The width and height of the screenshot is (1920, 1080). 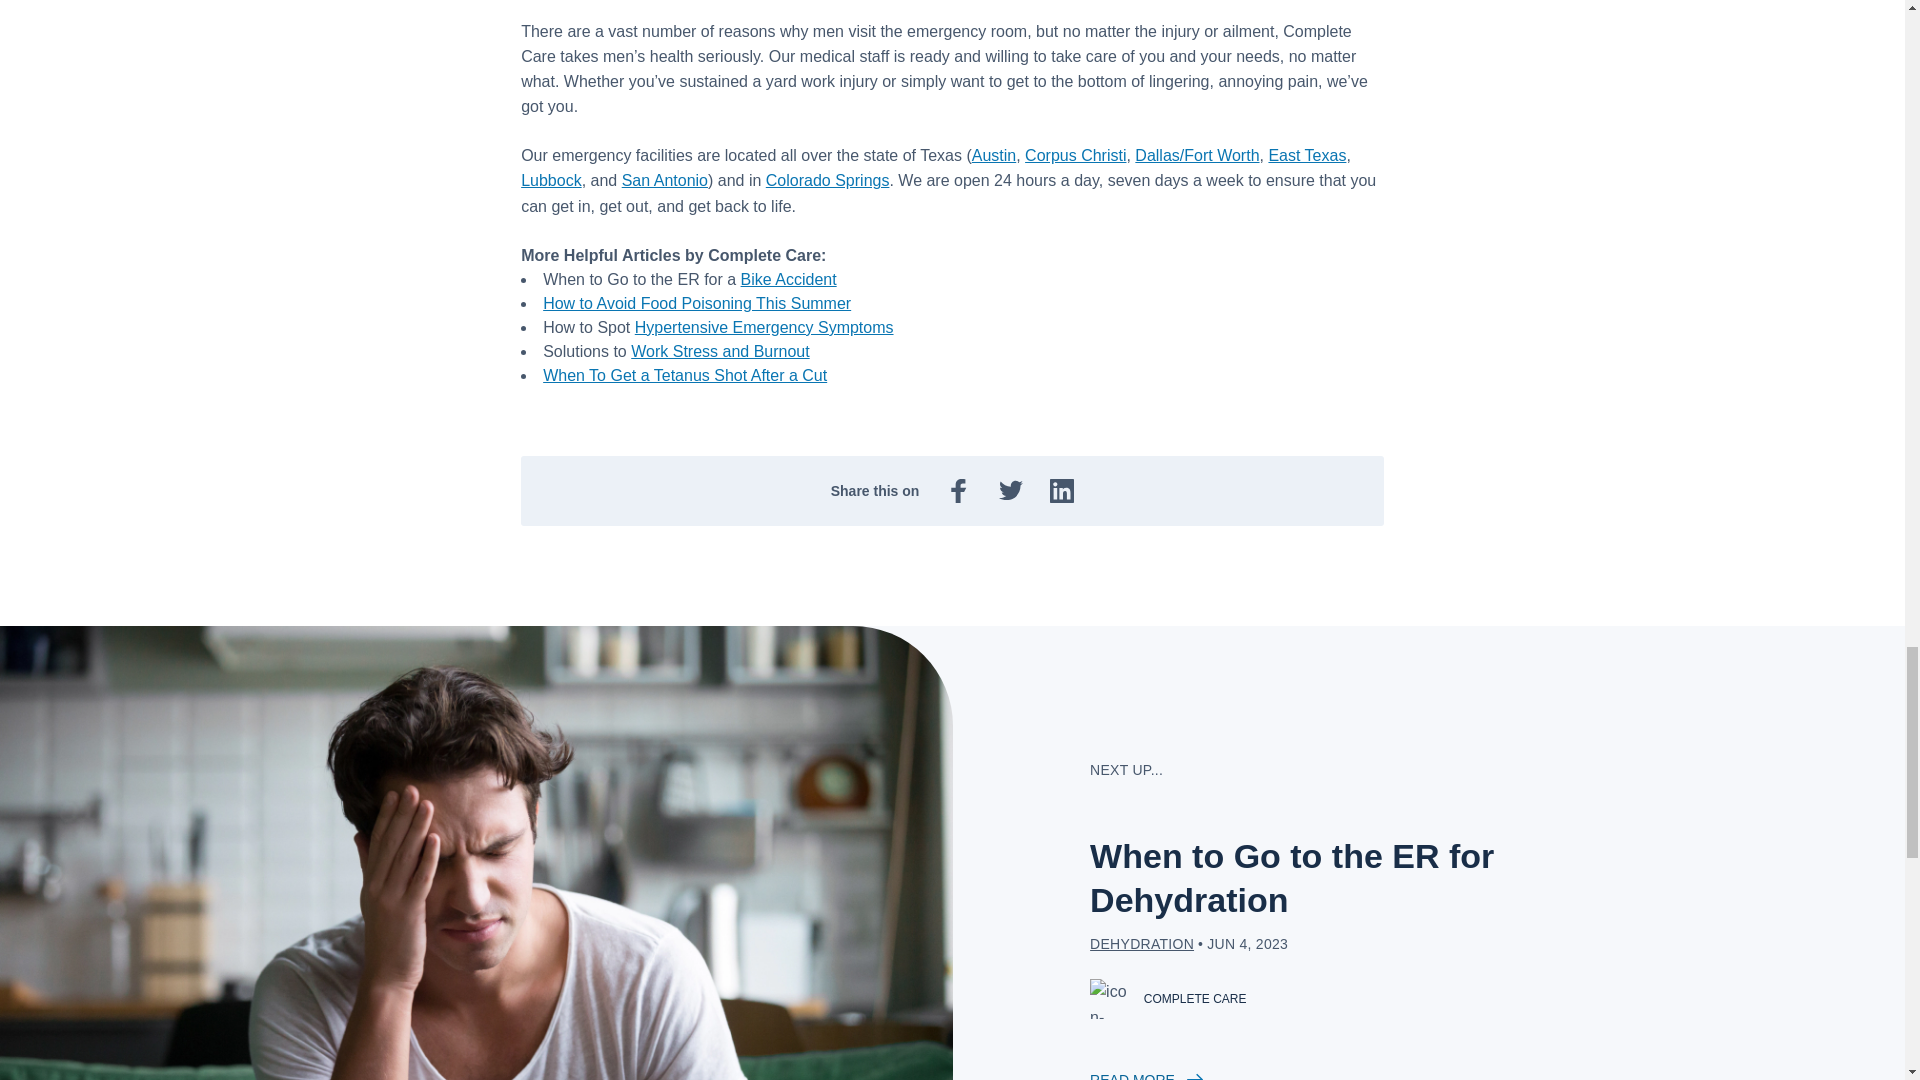 What do you see at coordinates (696, 303) in the screenshot?
I see `How to Avoid Food Poisoning This Summer` at bounding box center [696, 303].